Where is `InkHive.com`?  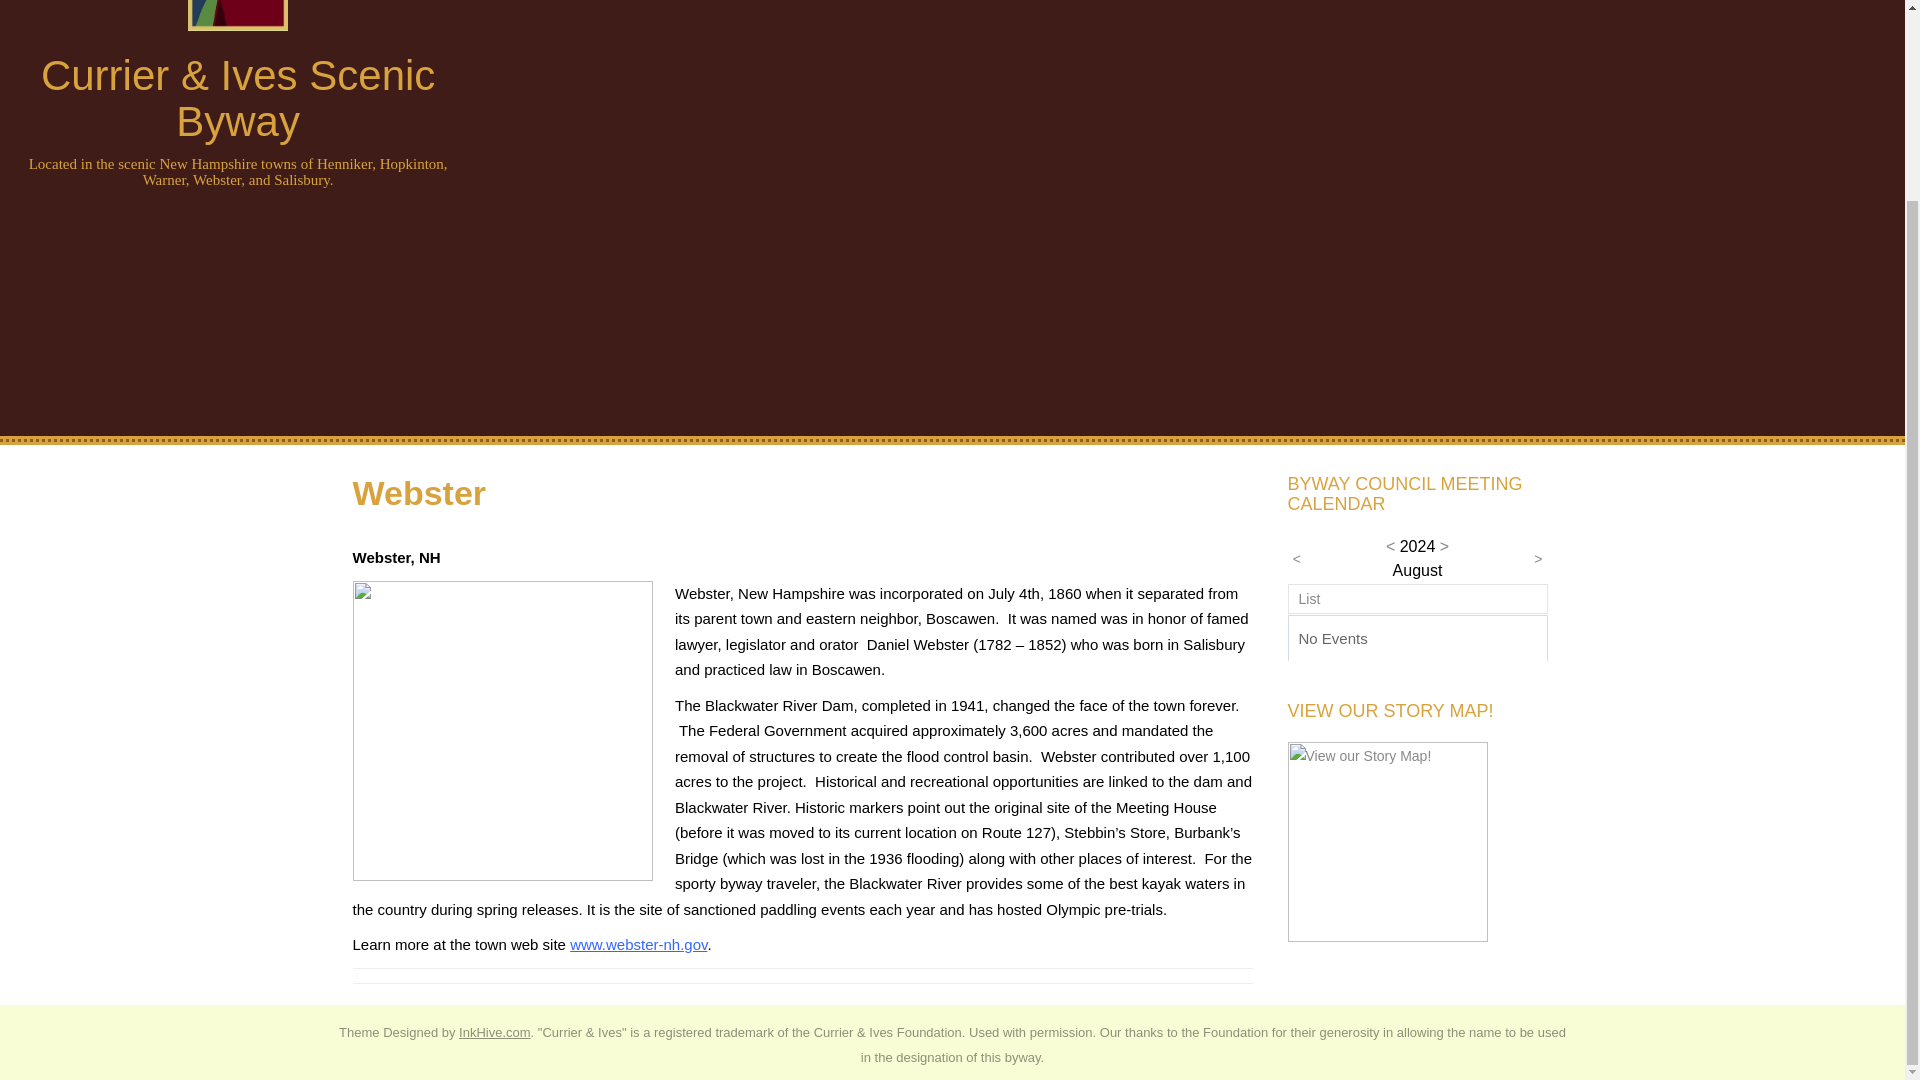 InkHive.com is located at coordinates (494, 1032).